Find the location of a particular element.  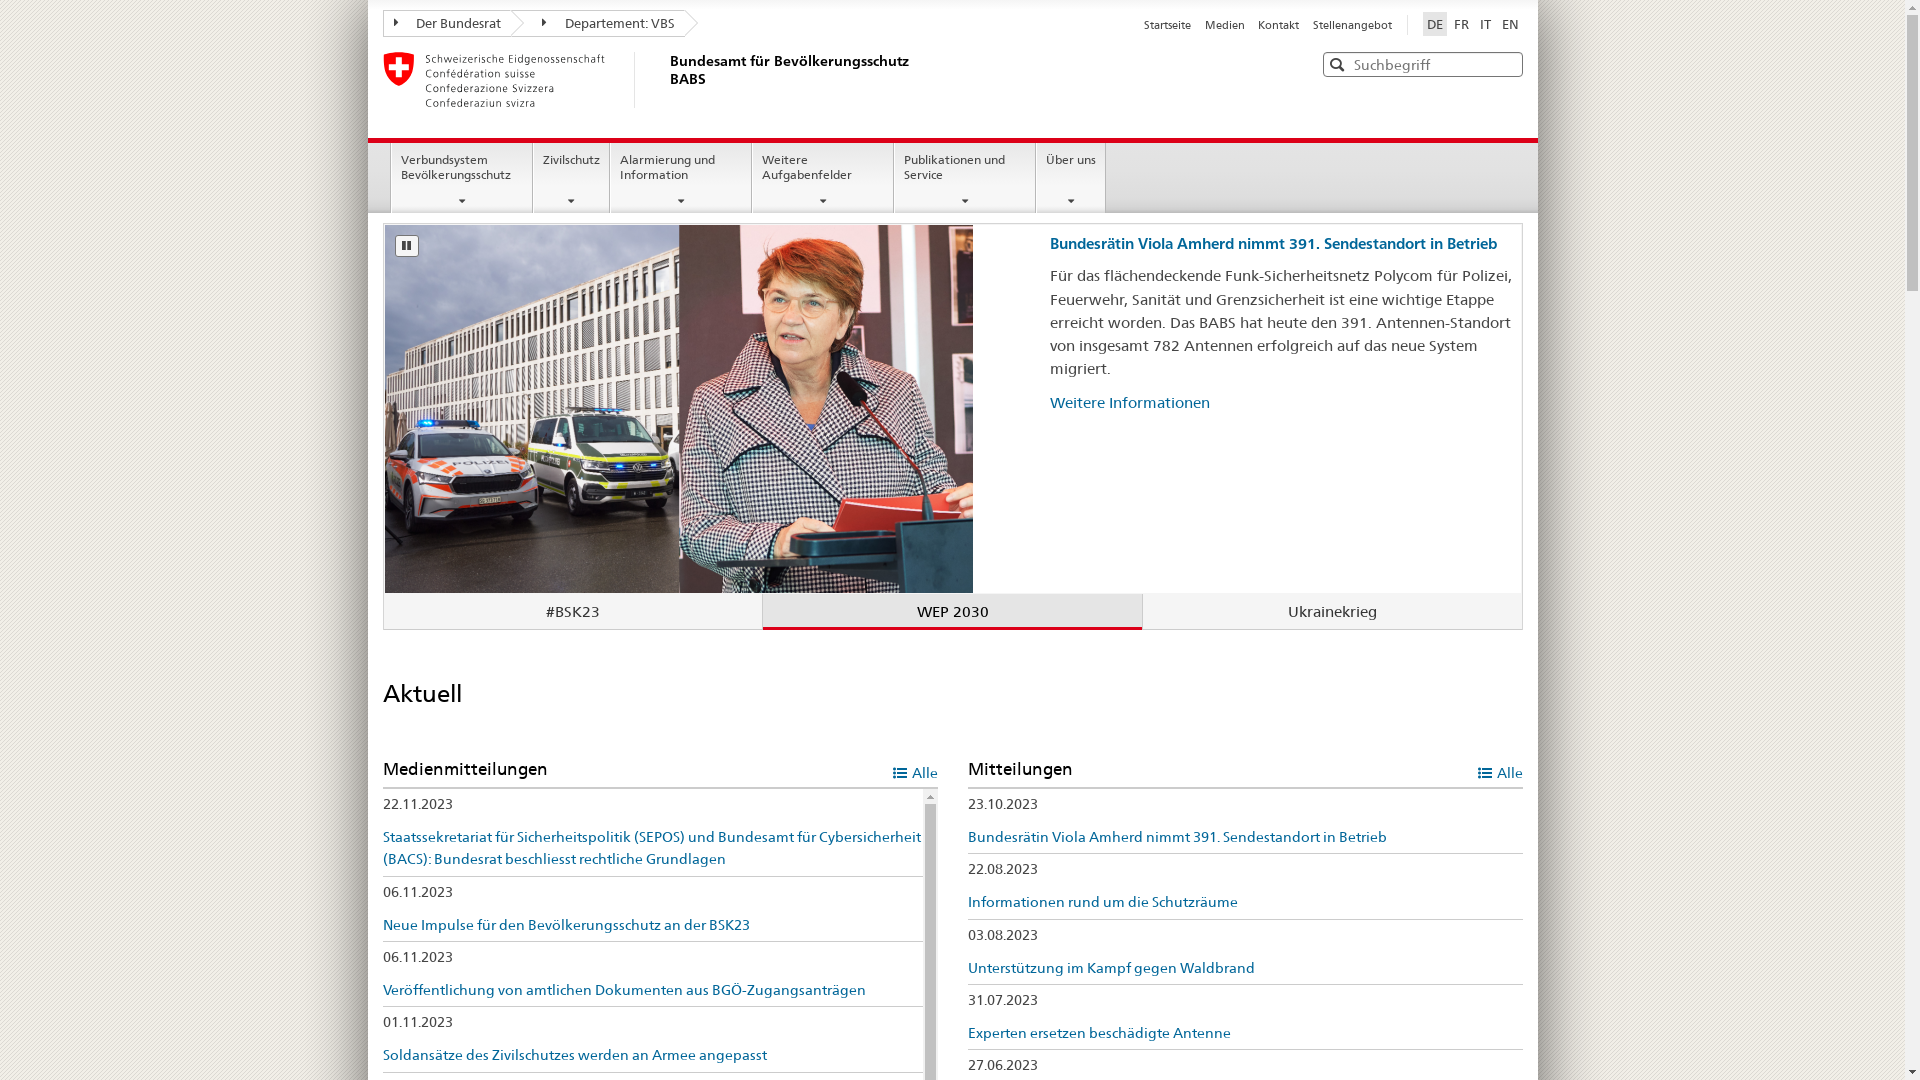

FR is located at coordinates (1462, 24).